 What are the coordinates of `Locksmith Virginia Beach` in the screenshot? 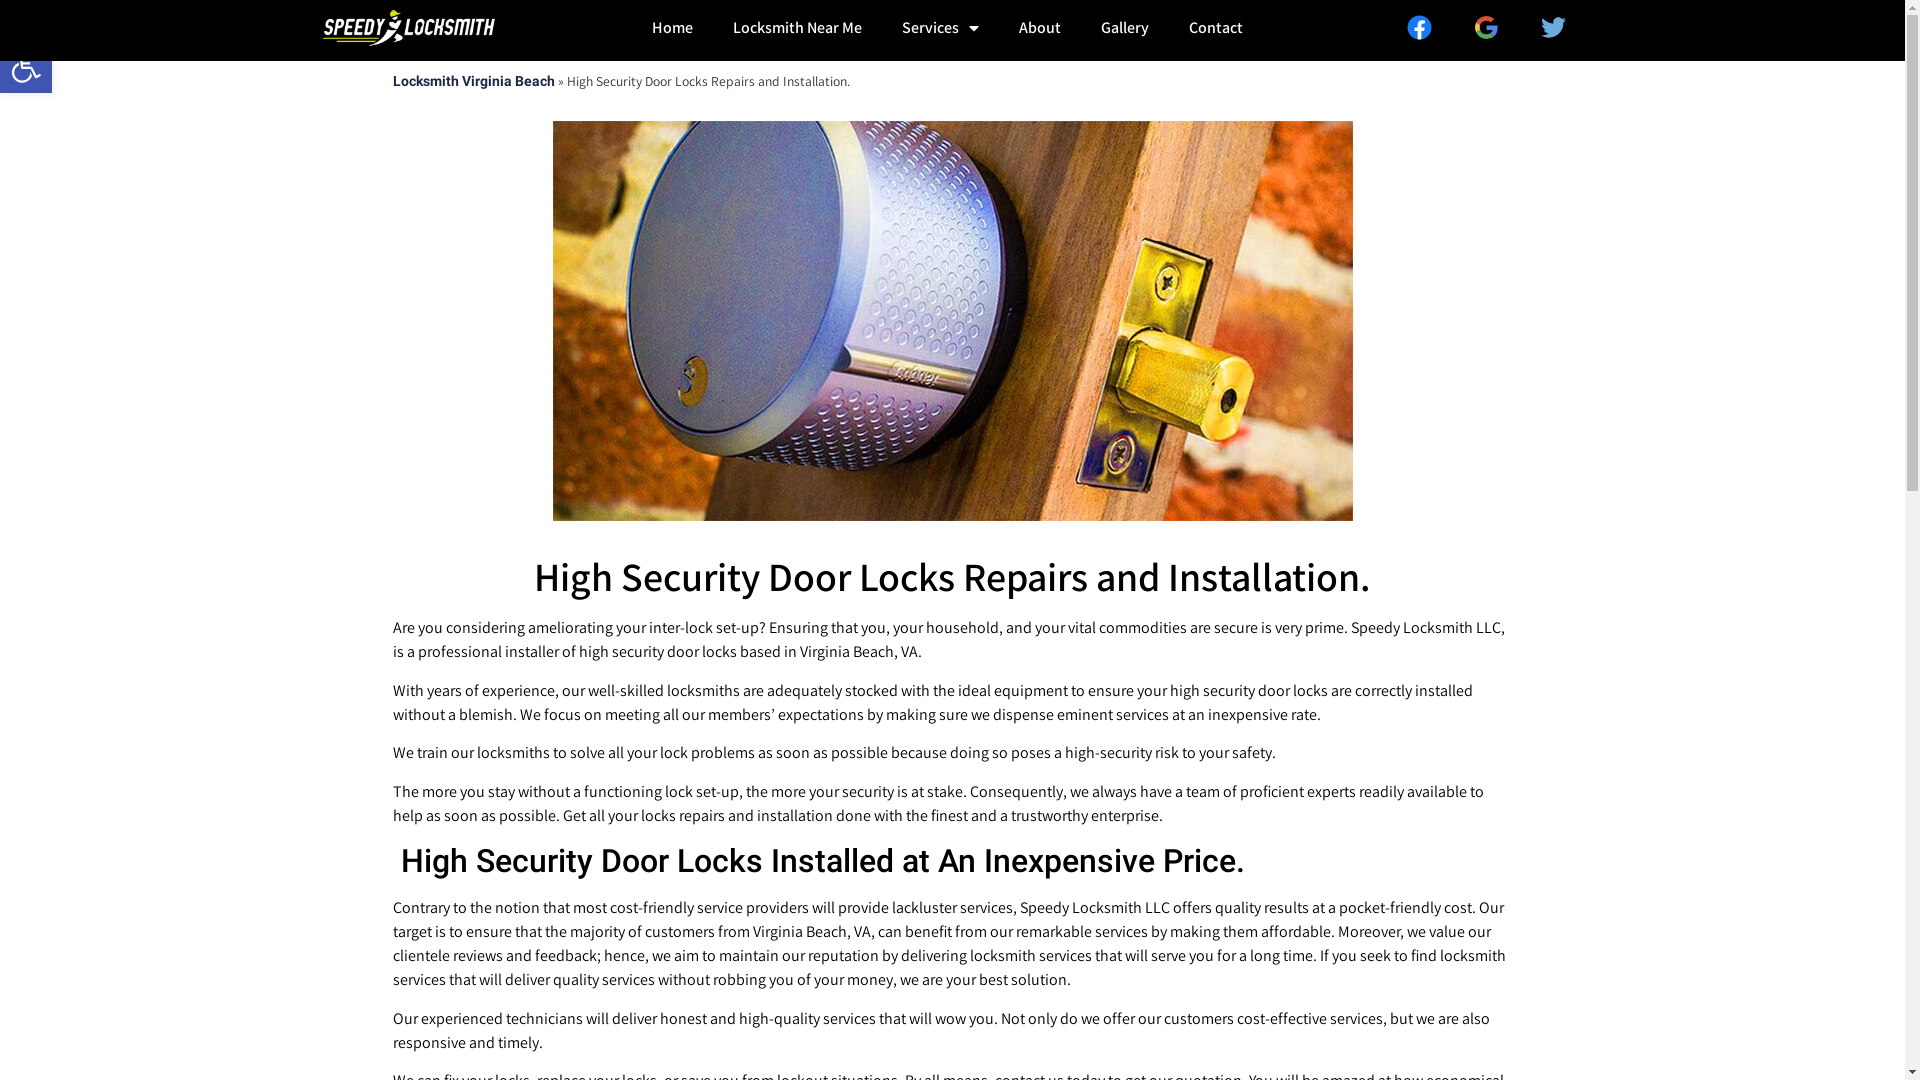 It's located at (473, 81).